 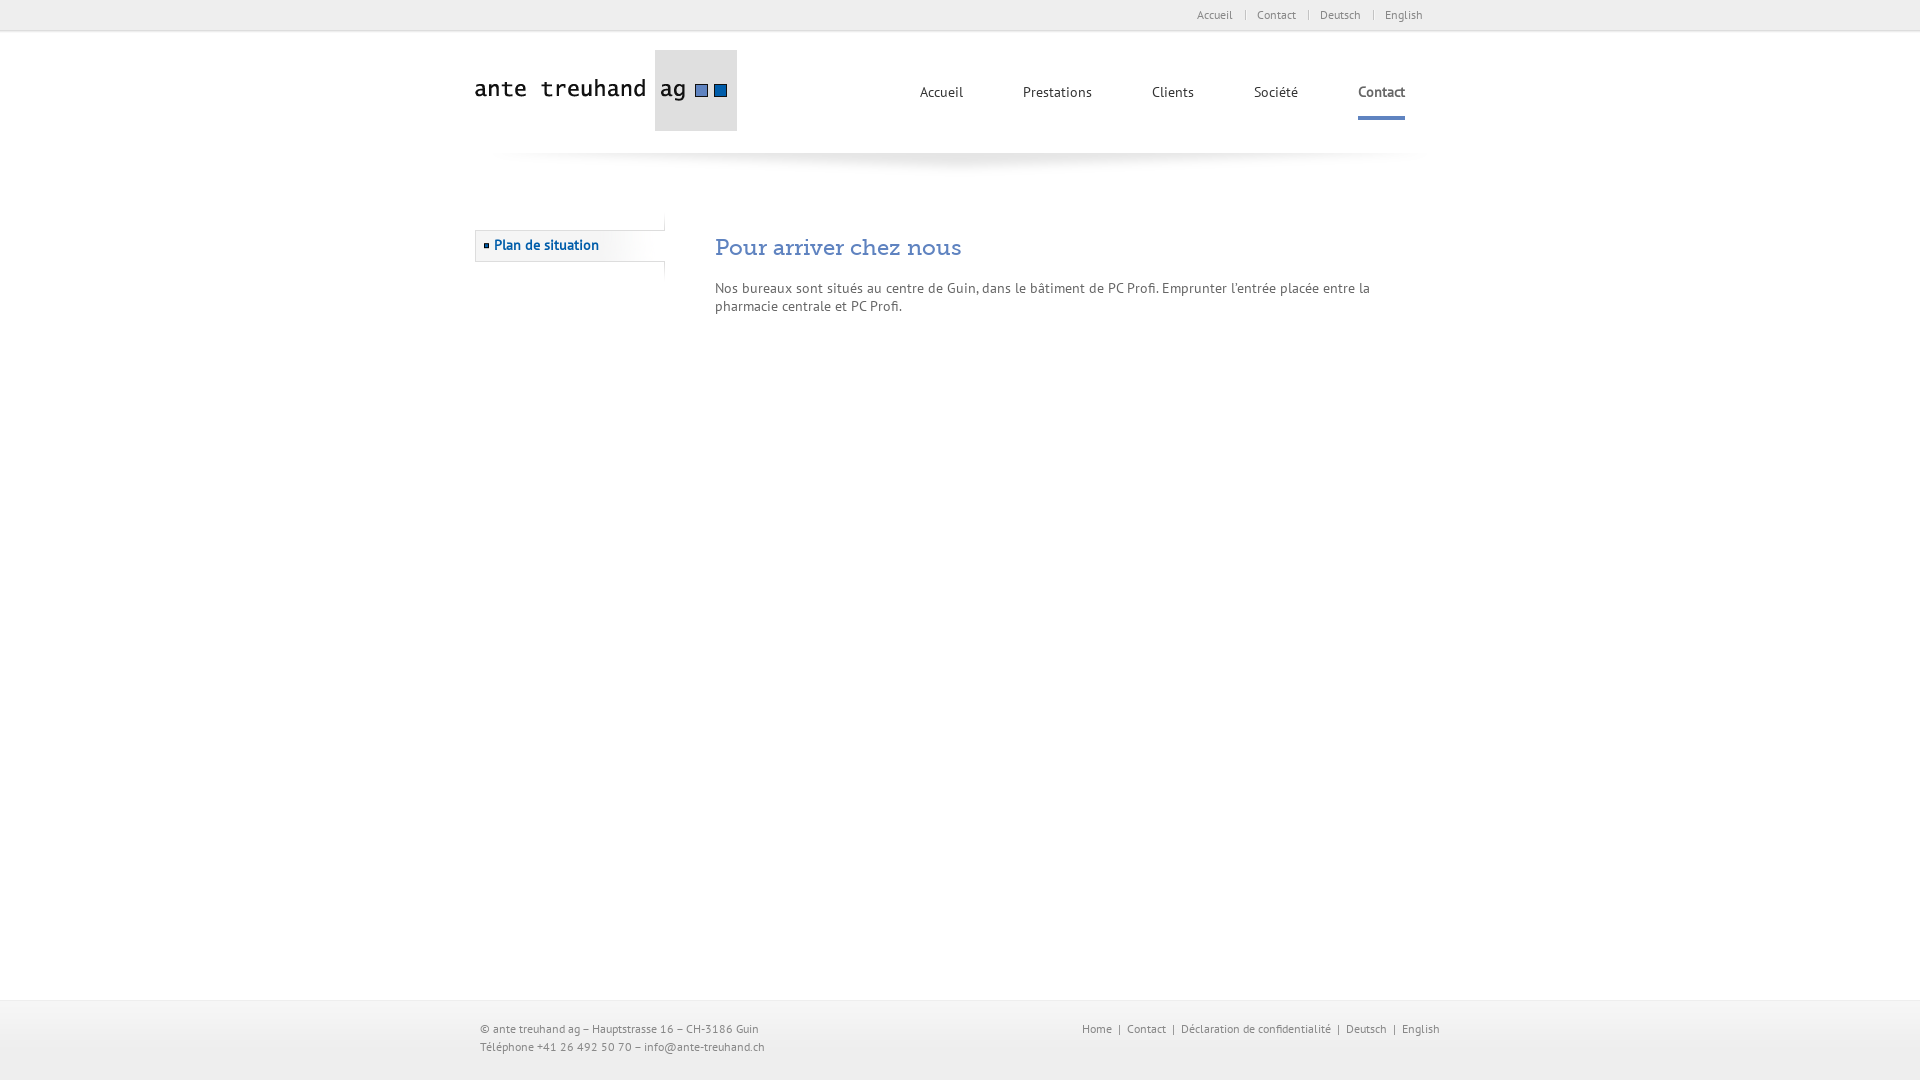 I want to click on Contact, so click(x=1276, y=14).